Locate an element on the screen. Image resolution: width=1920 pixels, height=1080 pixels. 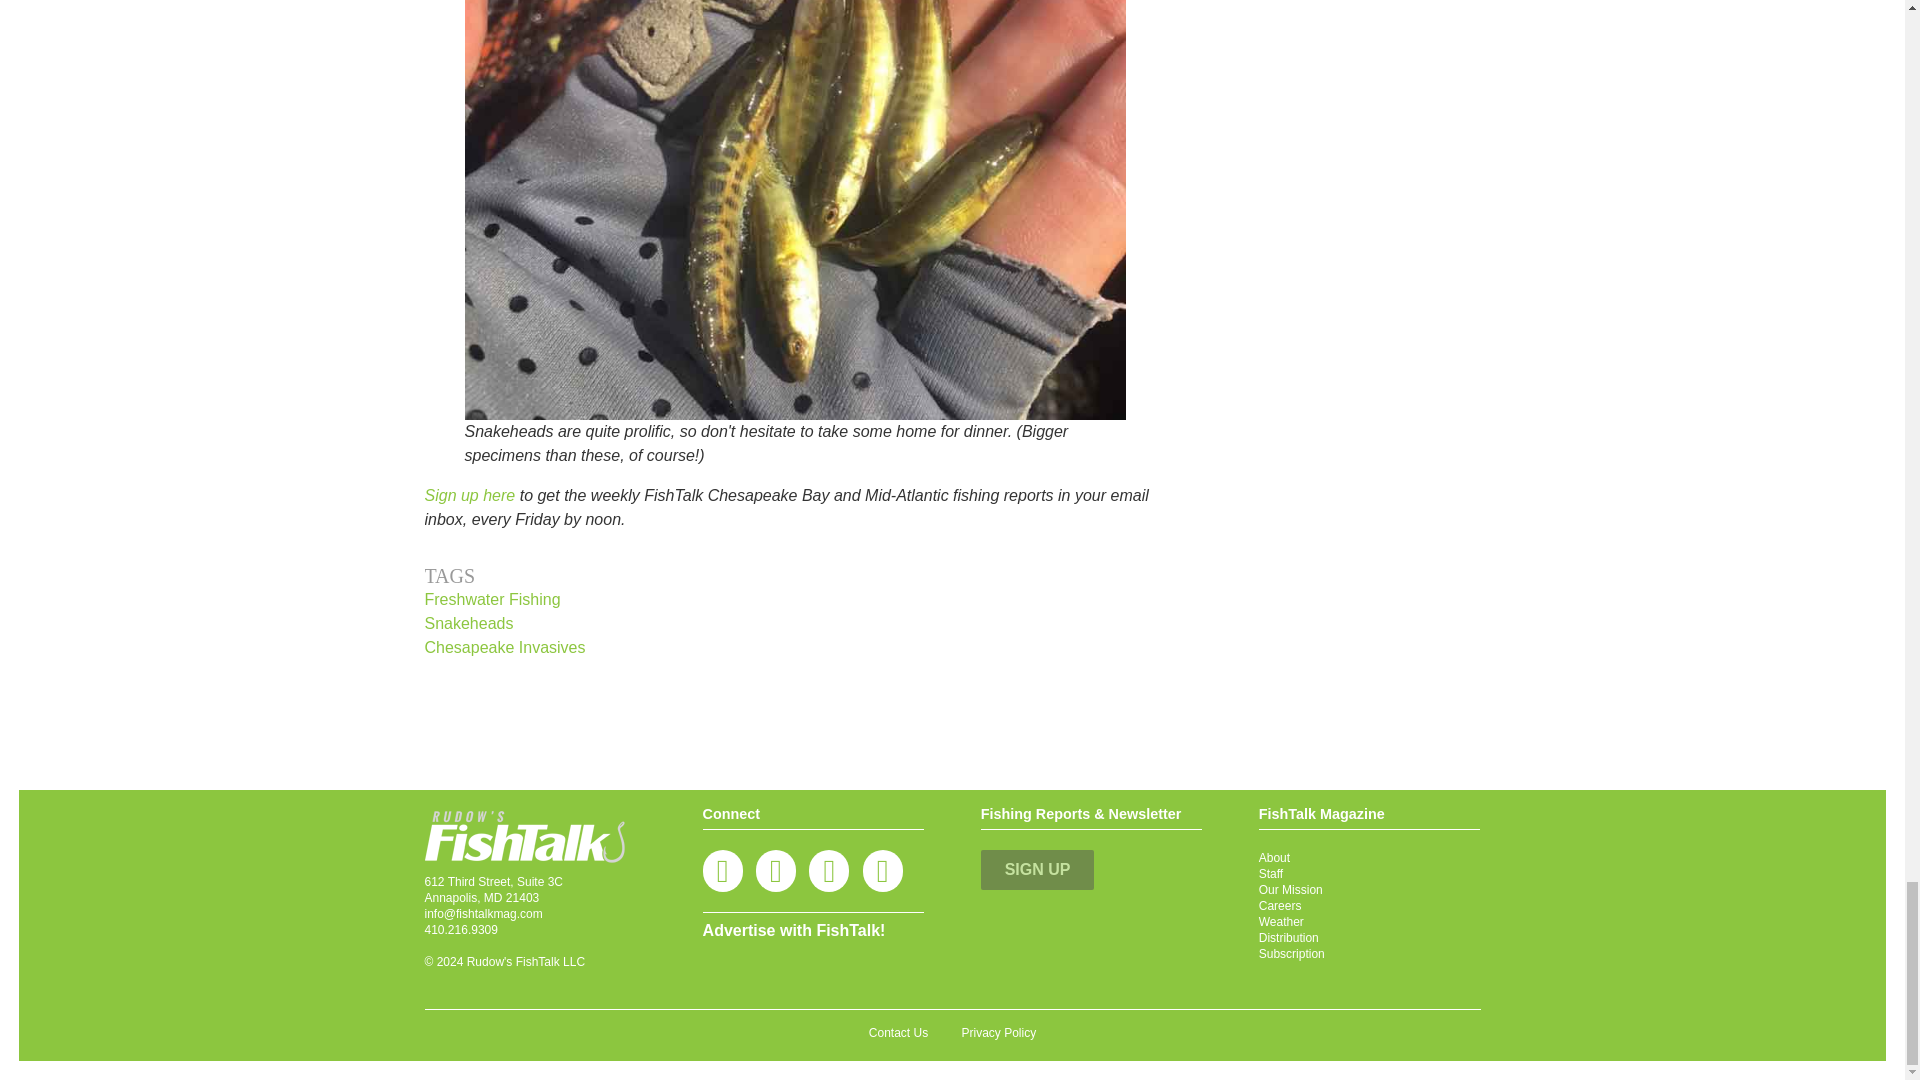
Sign up here is located at coordinates (469, 496).